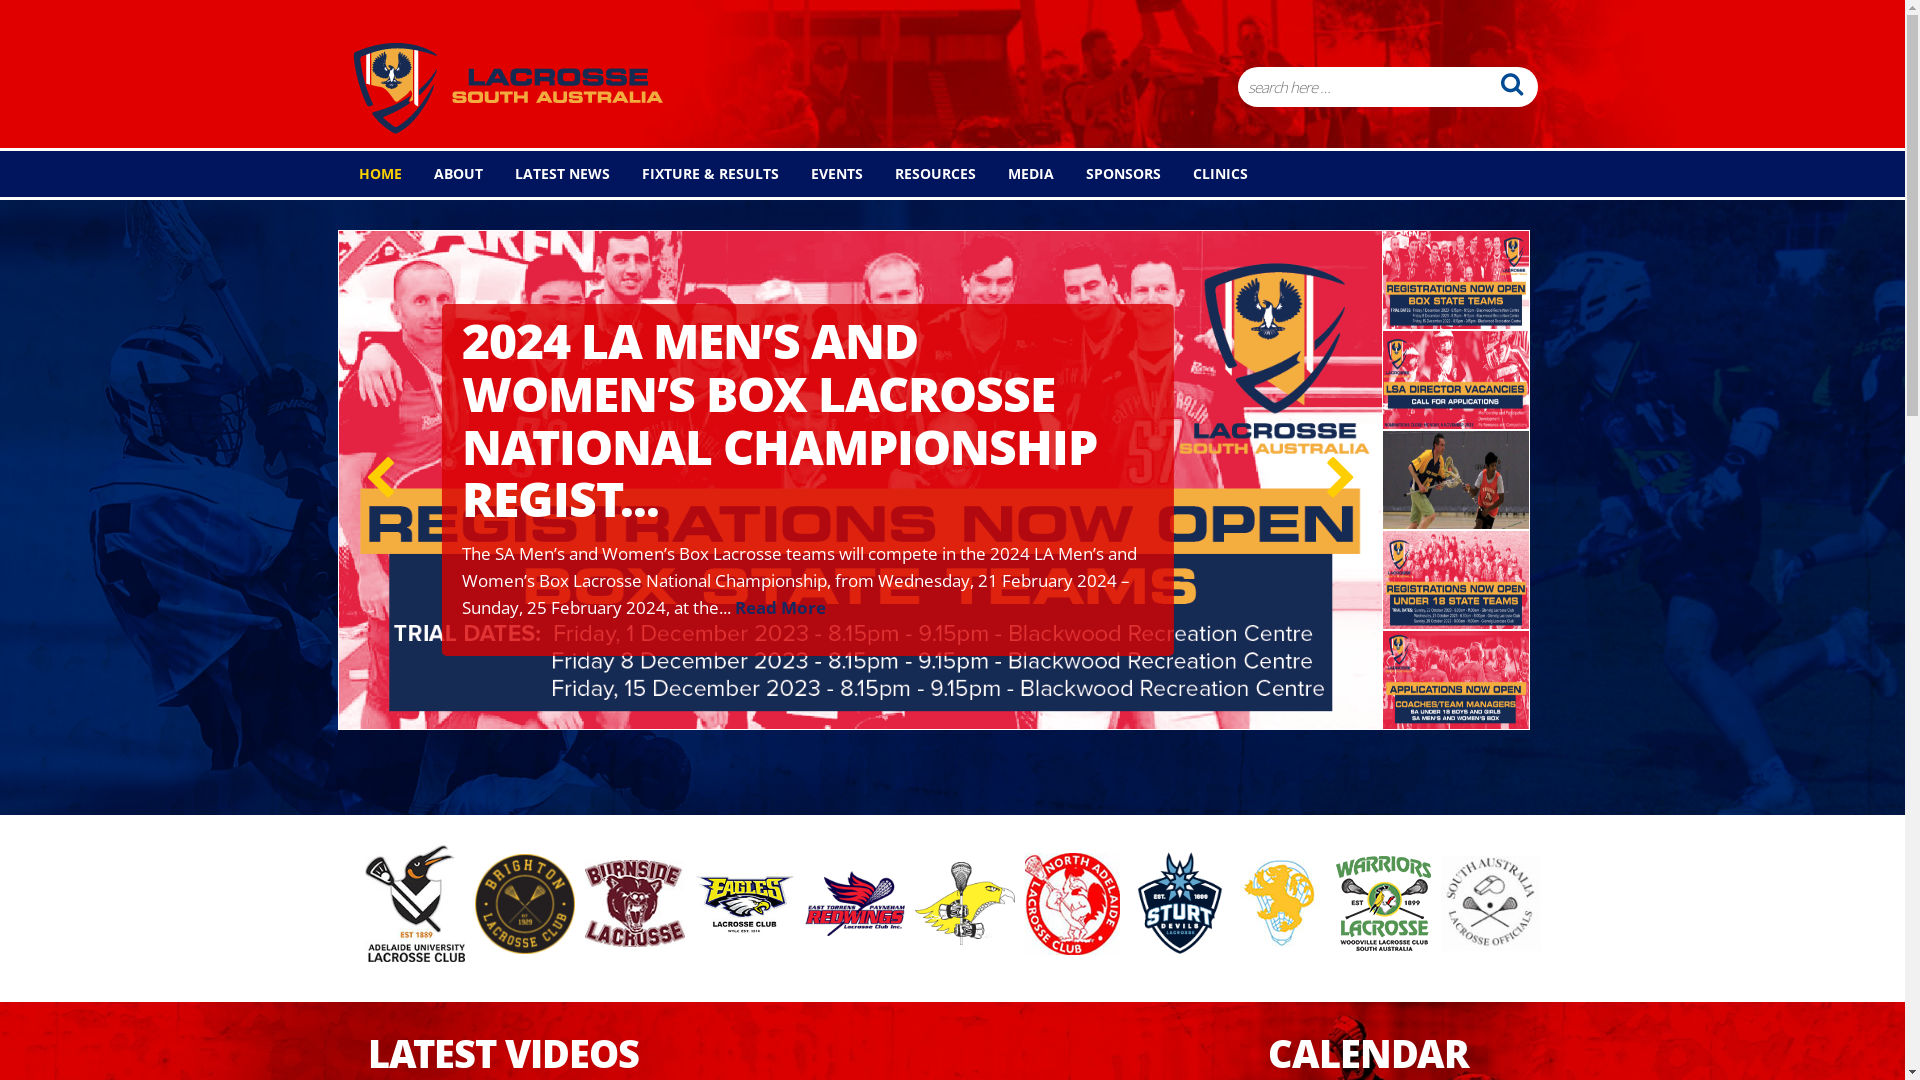  I want to click on search, so click(1513, 84).